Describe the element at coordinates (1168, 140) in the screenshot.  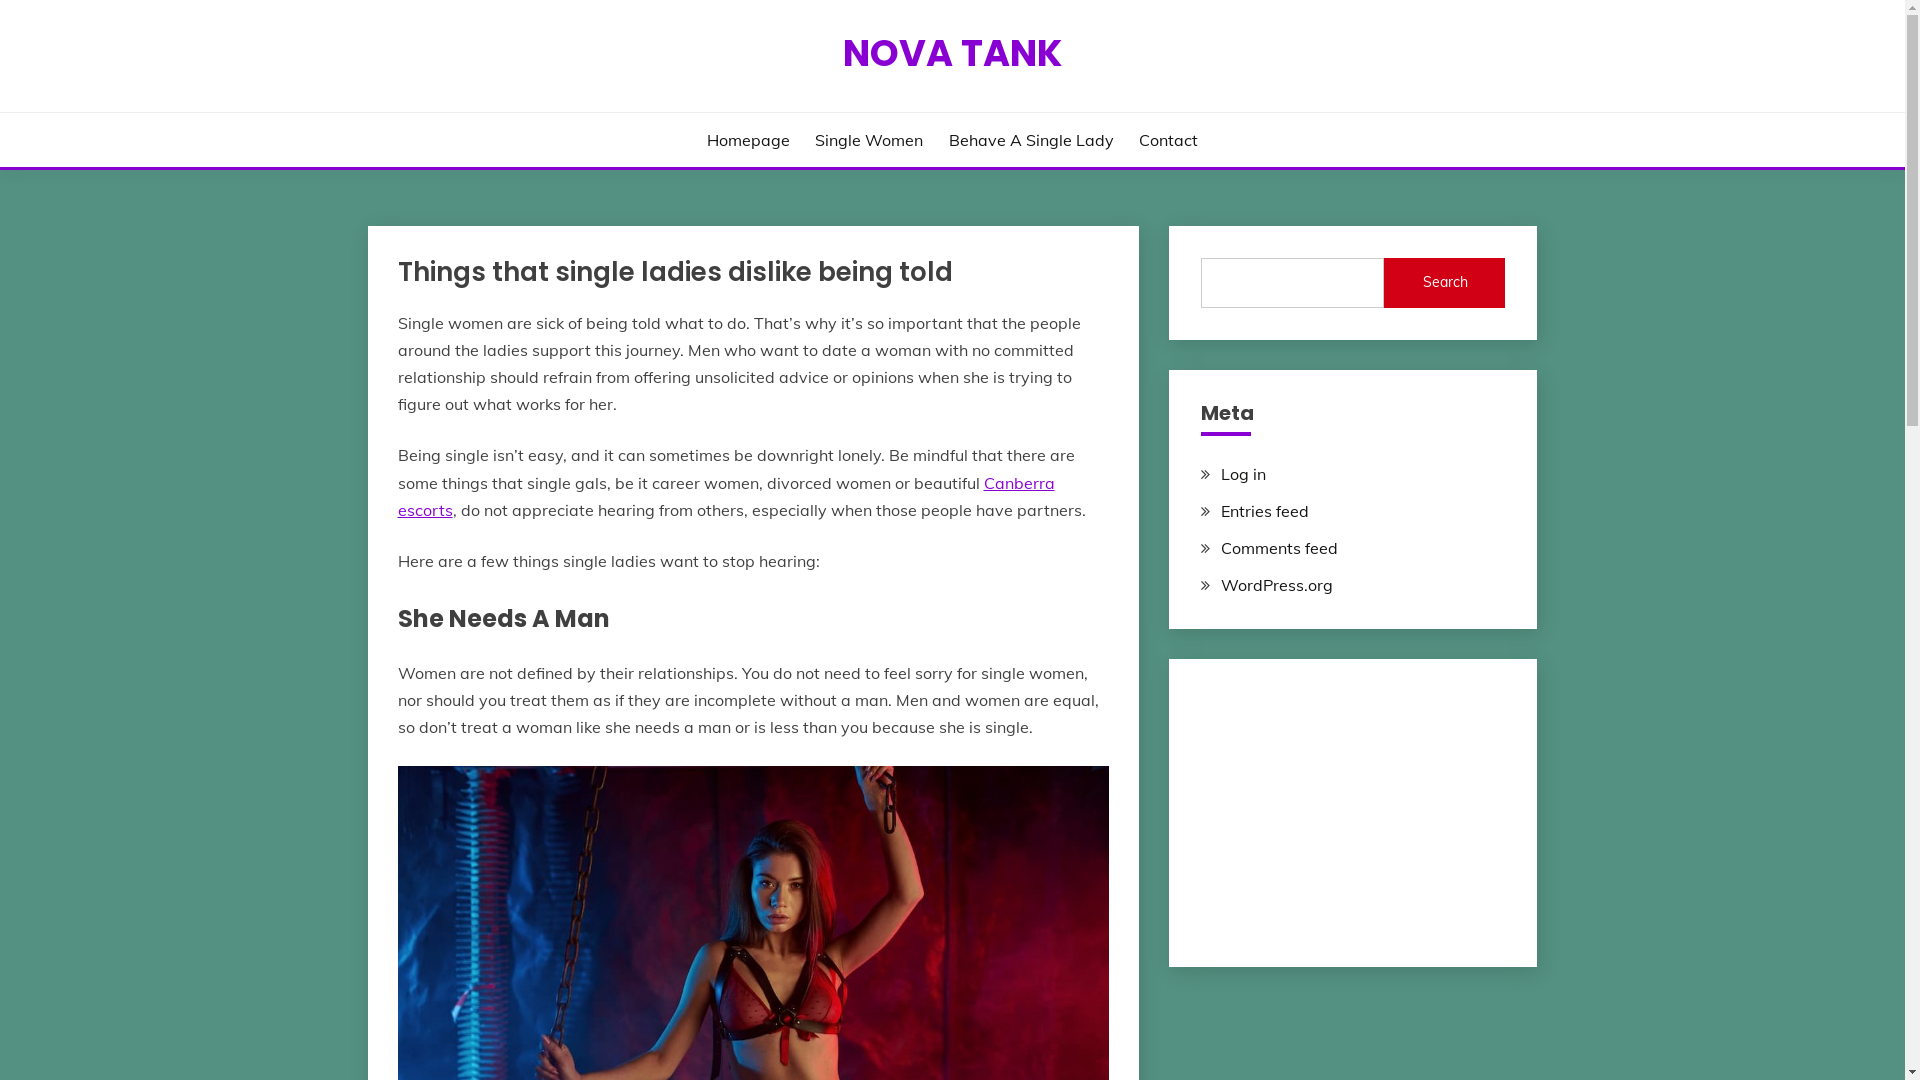
I see `Contact` at that location.